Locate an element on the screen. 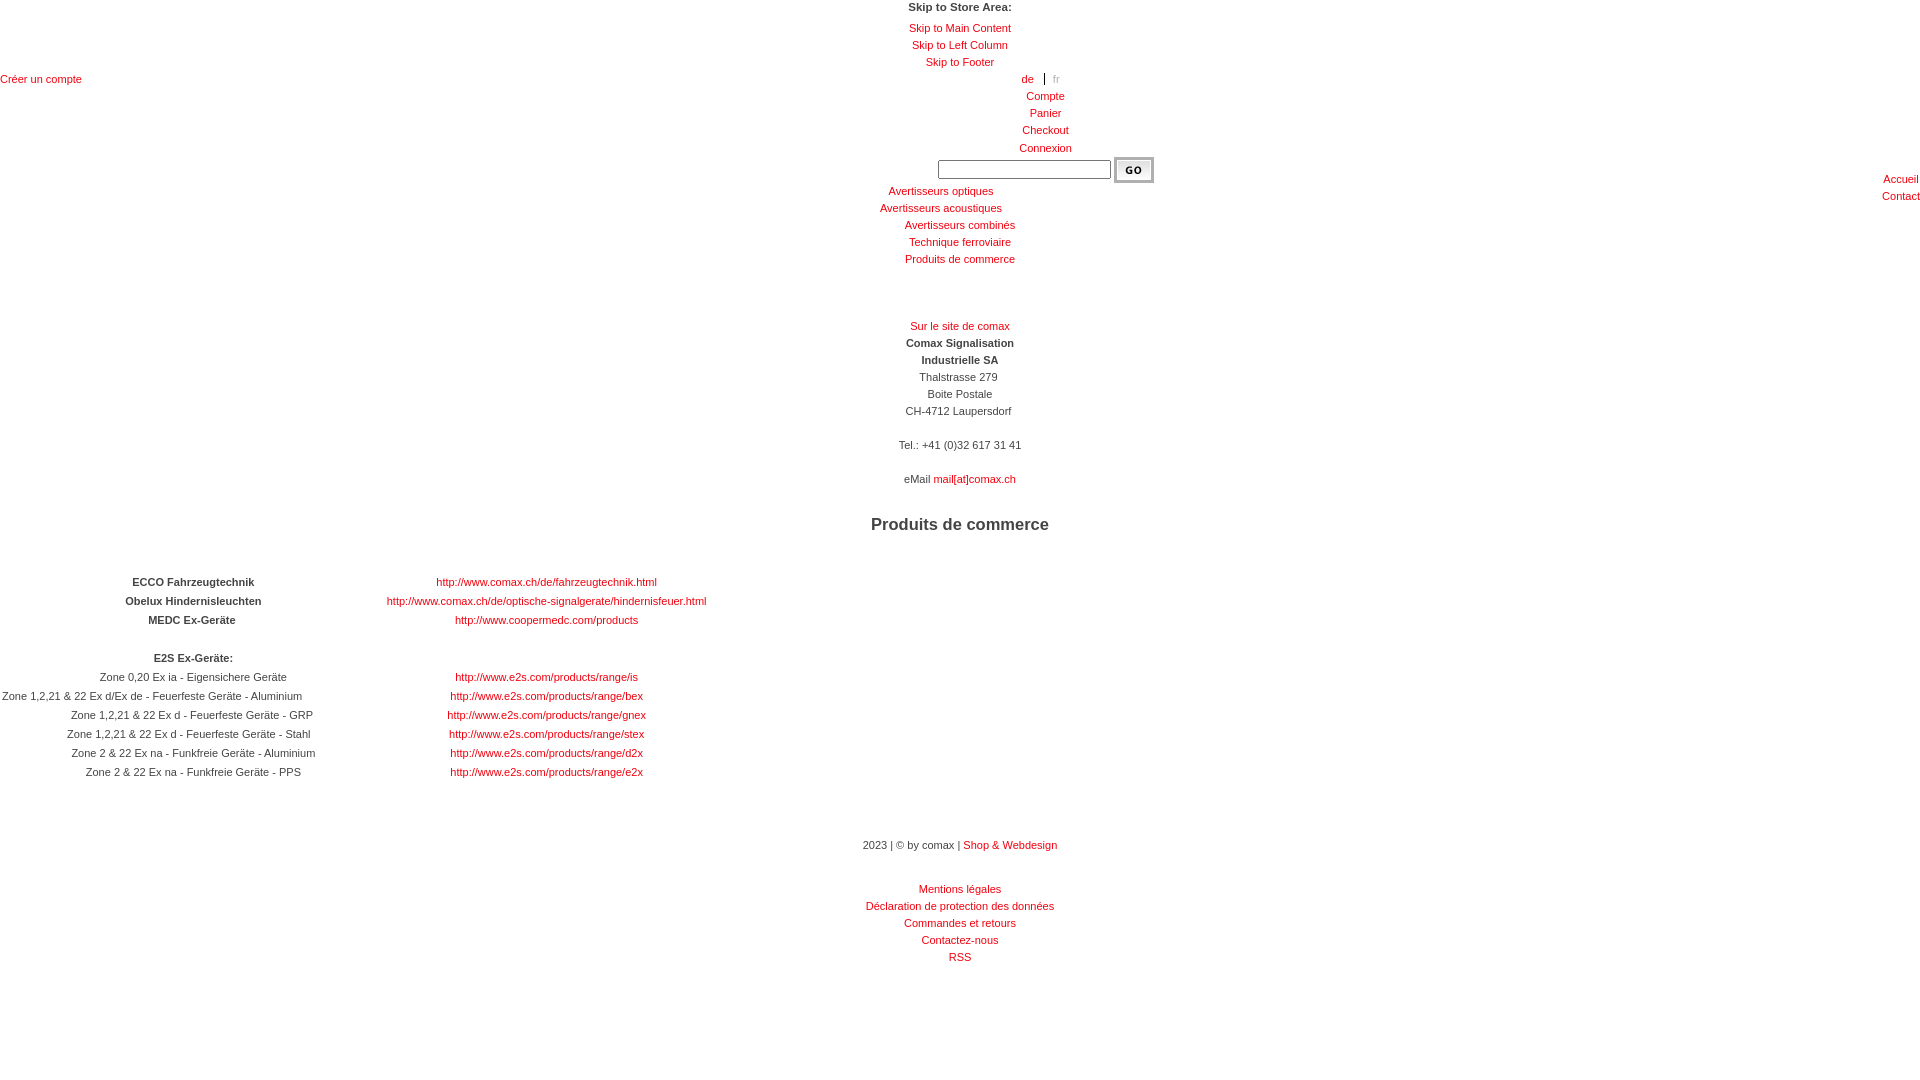  http://www.e2s.com/products/range/d2x is located at coordinates (546, 752).